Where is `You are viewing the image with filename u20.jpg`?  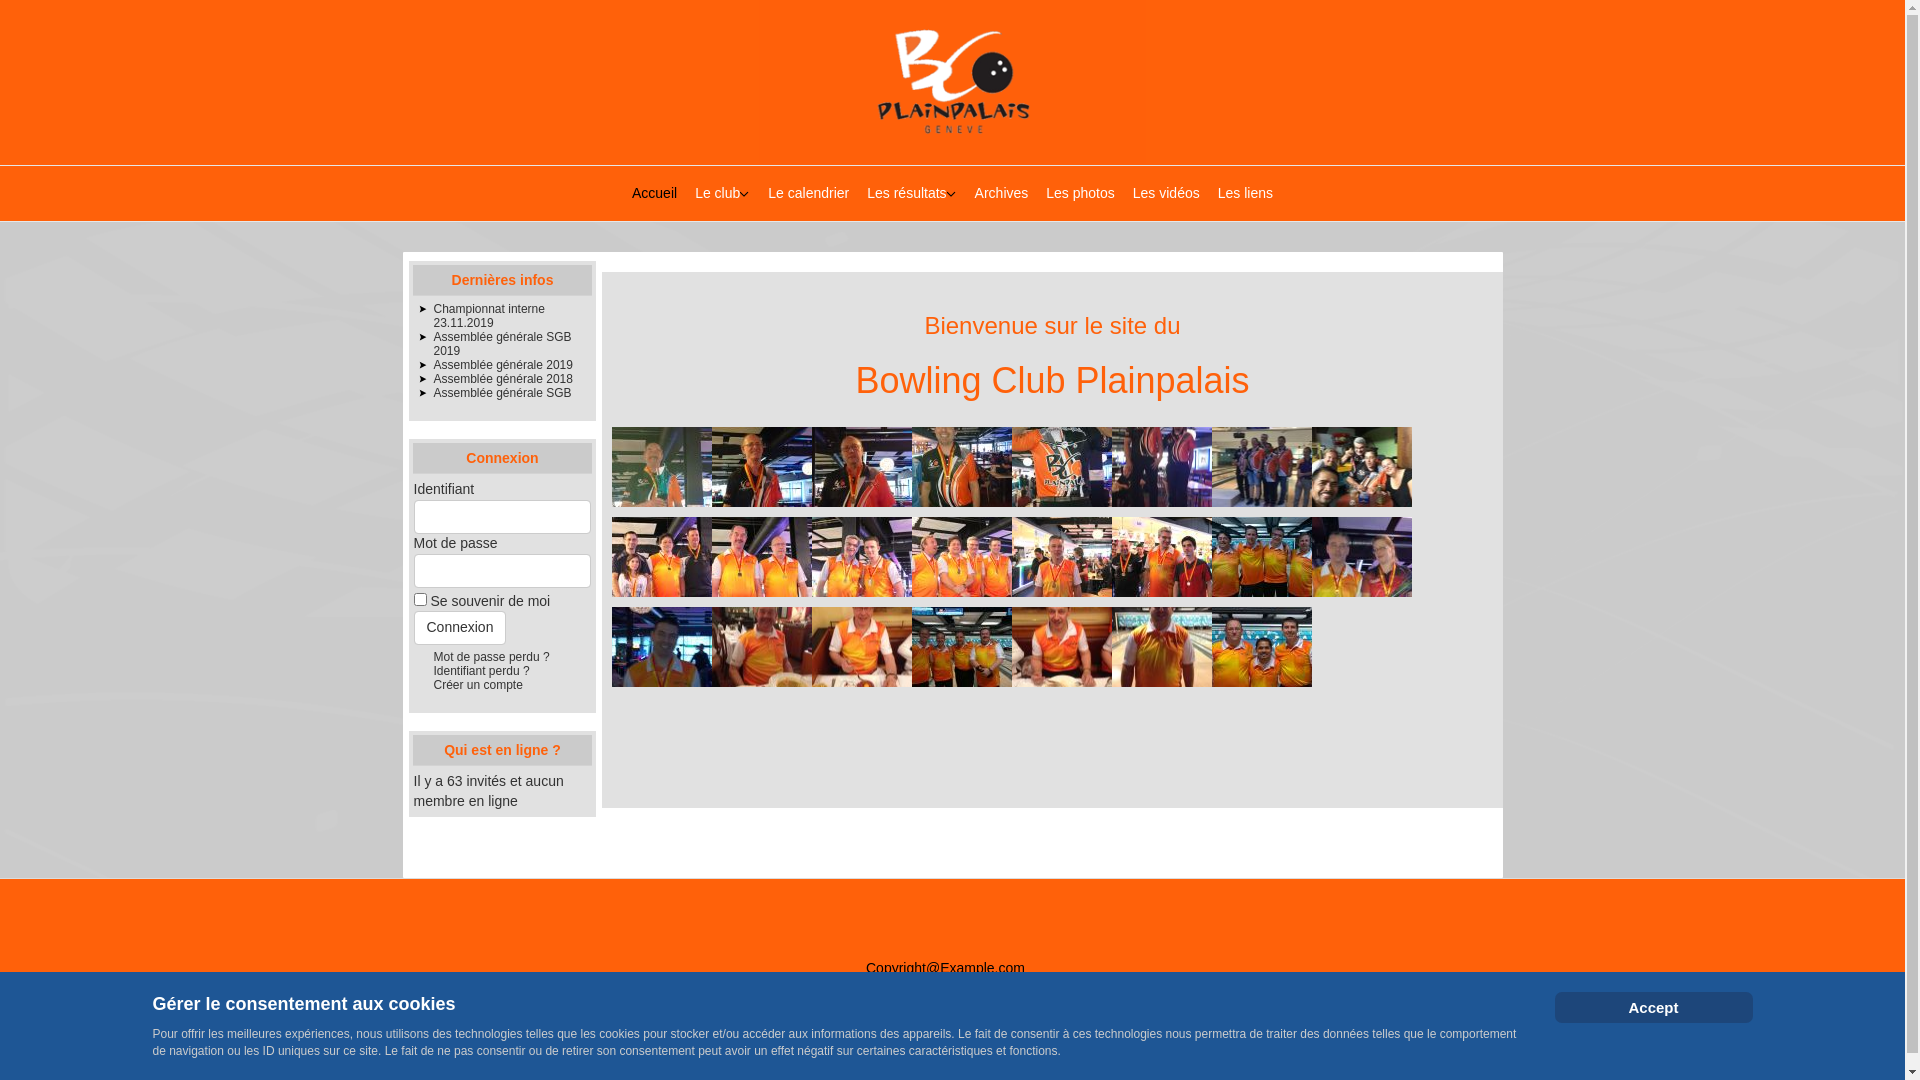 You are viewing the image with filename u20.jpg is located at coordinates (1062, 647).